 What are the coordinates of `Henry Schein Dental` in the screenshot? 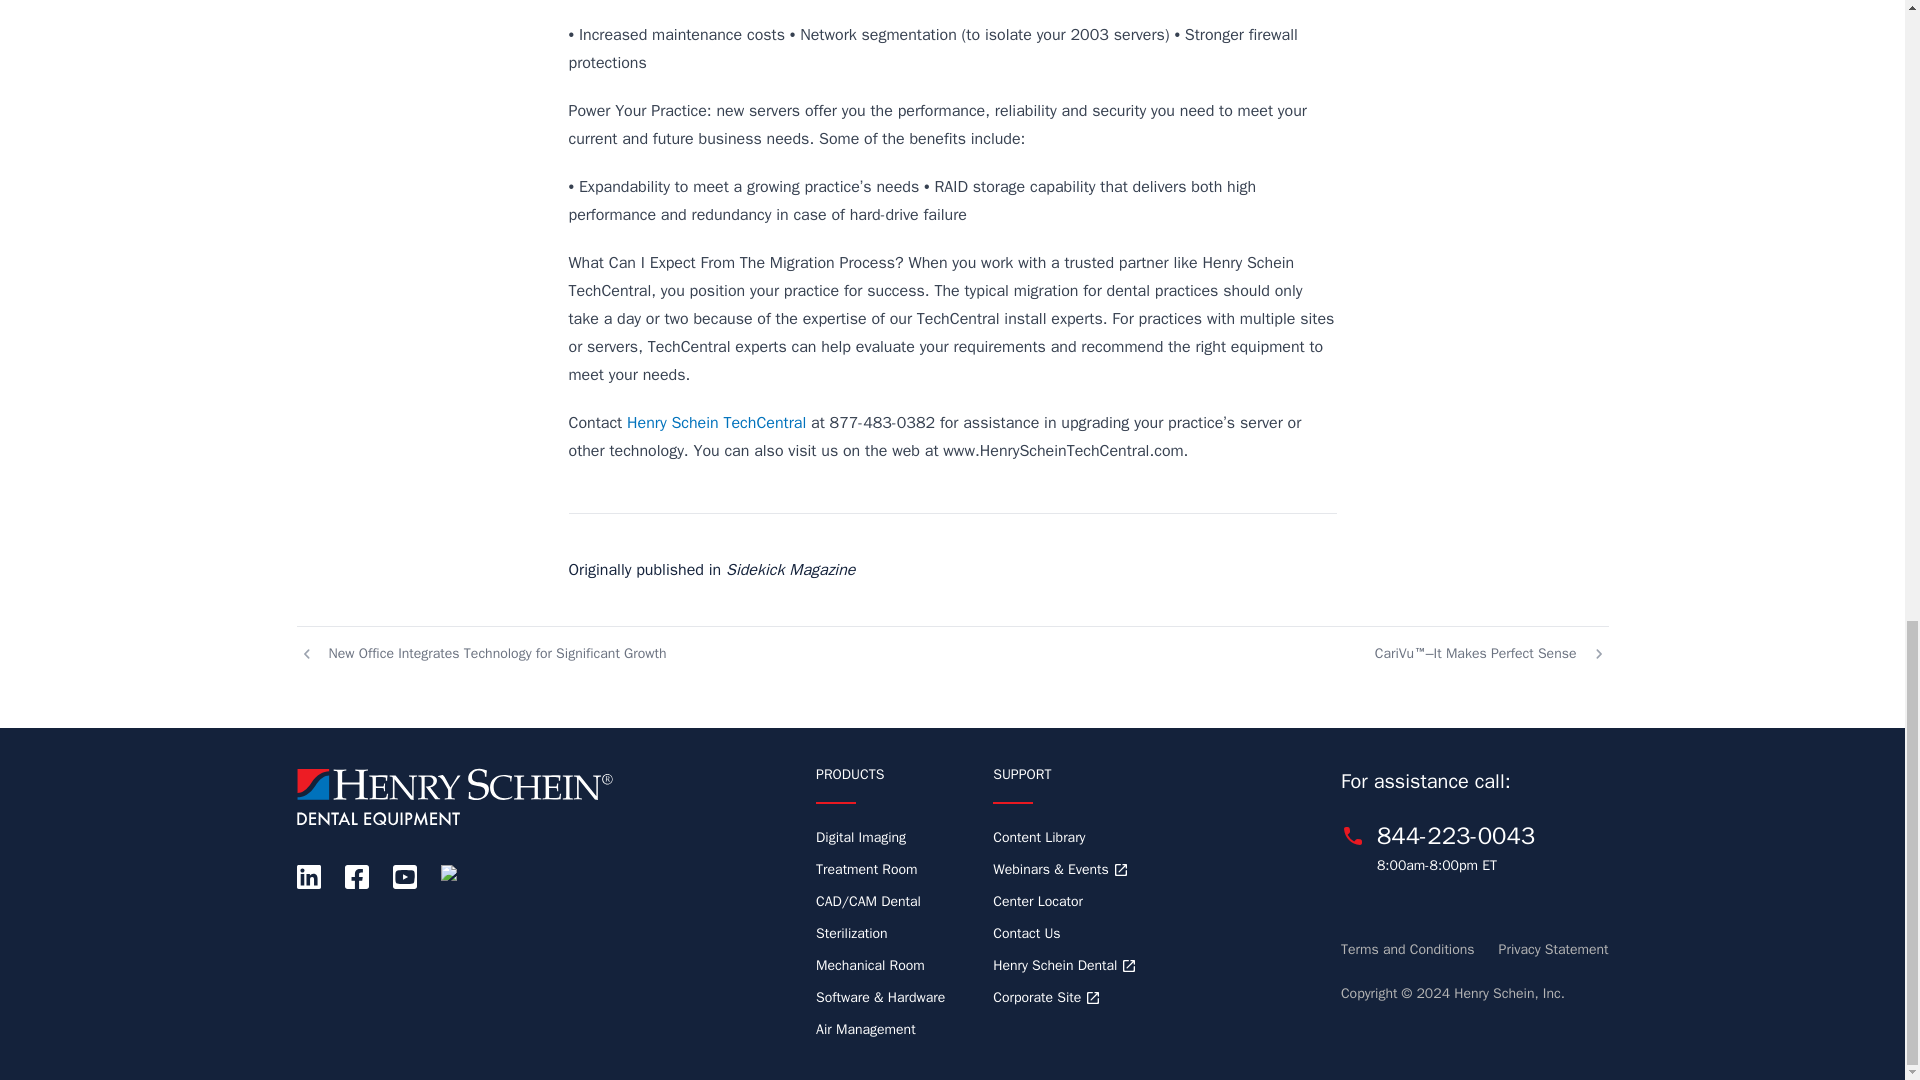 It's located at (1064, 966).